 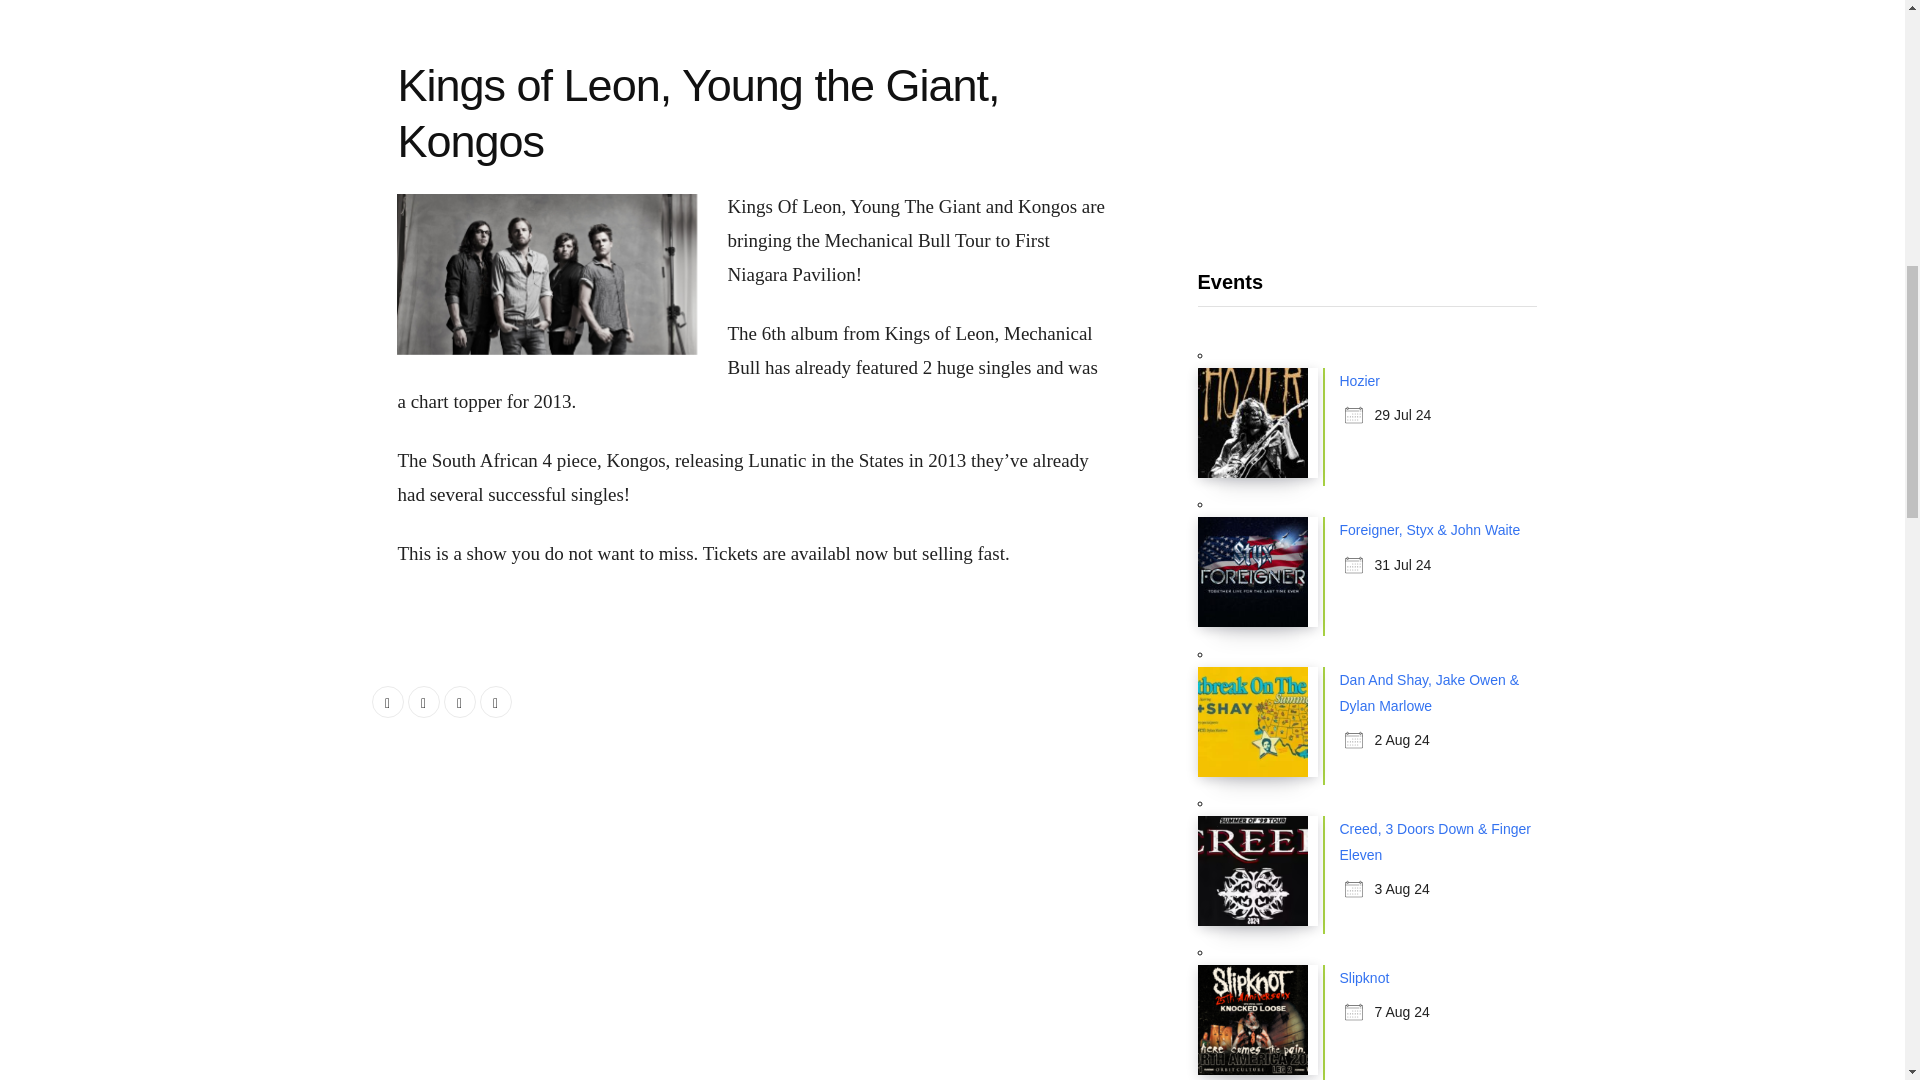 I want to click on Facebook, so click(x=388, y=702).